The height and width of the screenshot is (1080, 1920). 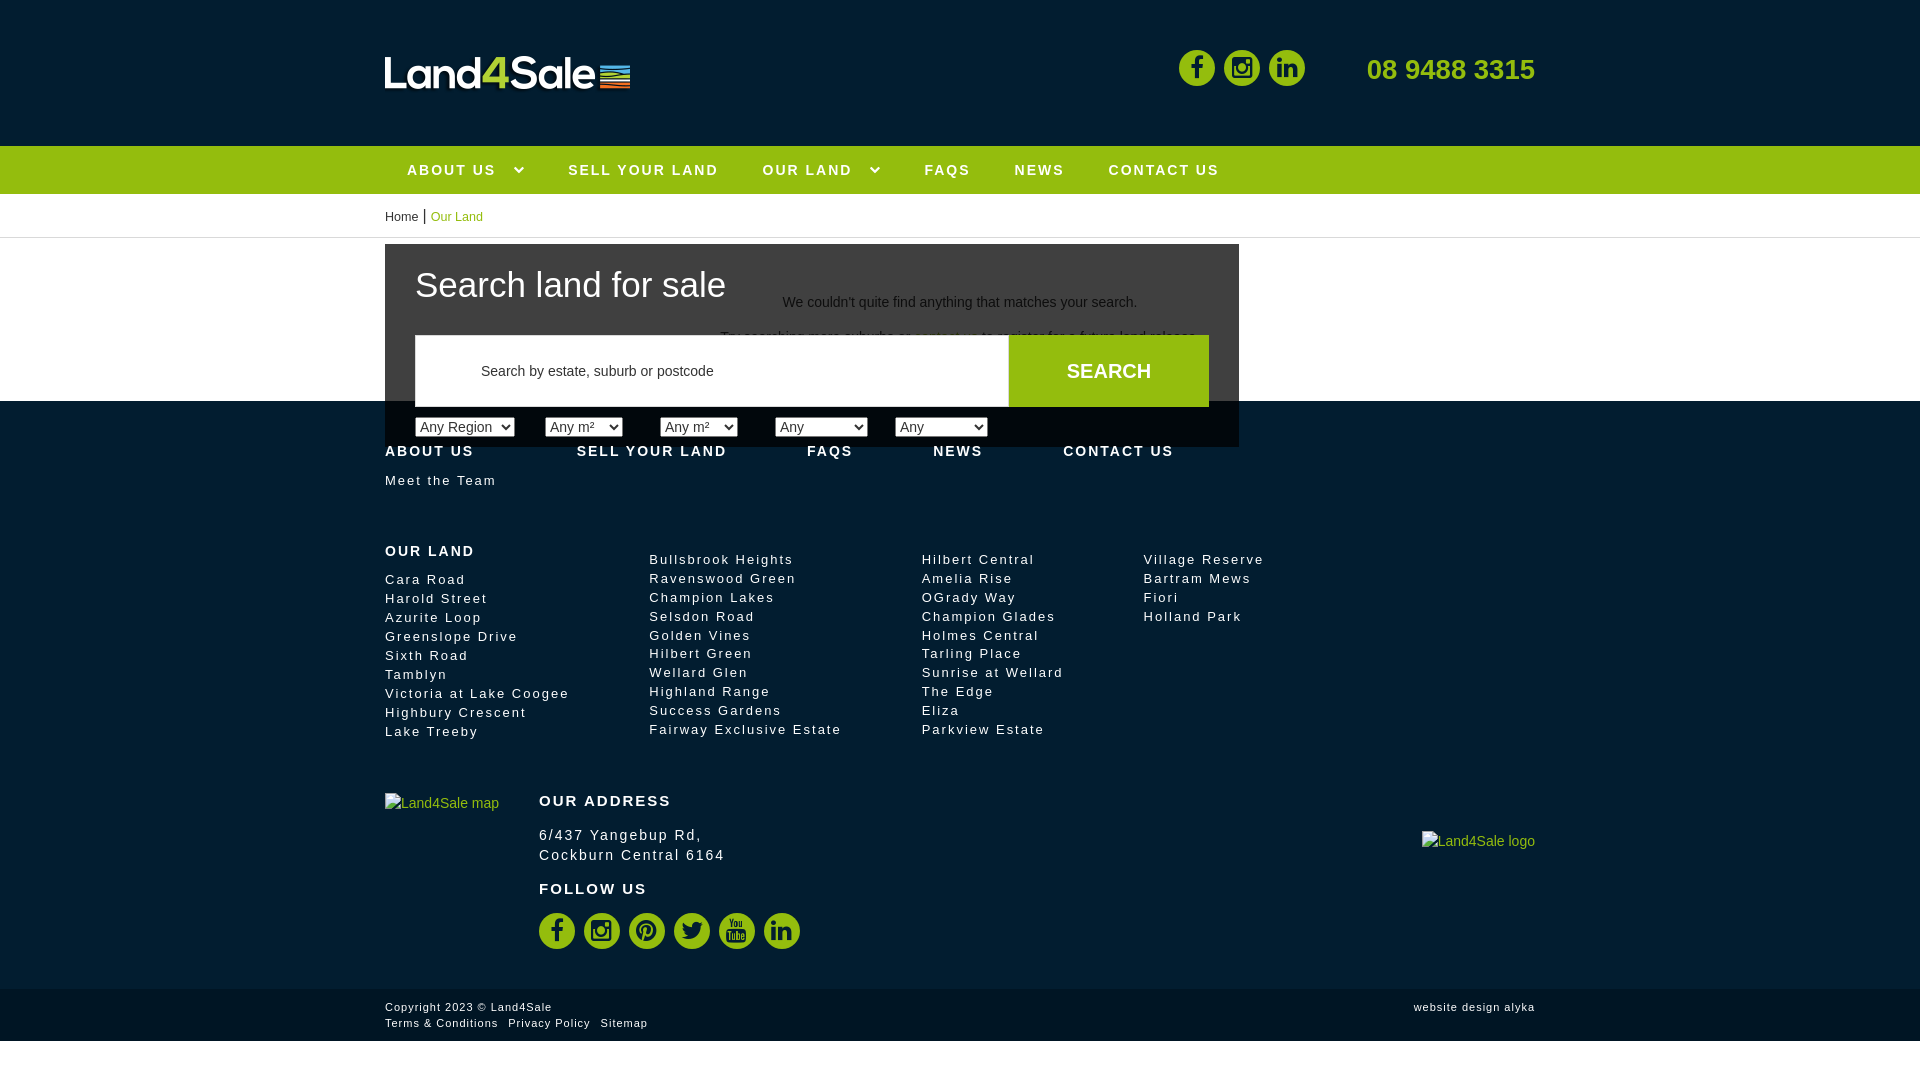 What do you see at coordinates (721, 560) in the screenshot?
I see `Bullsbrook Heights` at bounding box center [721, 560].